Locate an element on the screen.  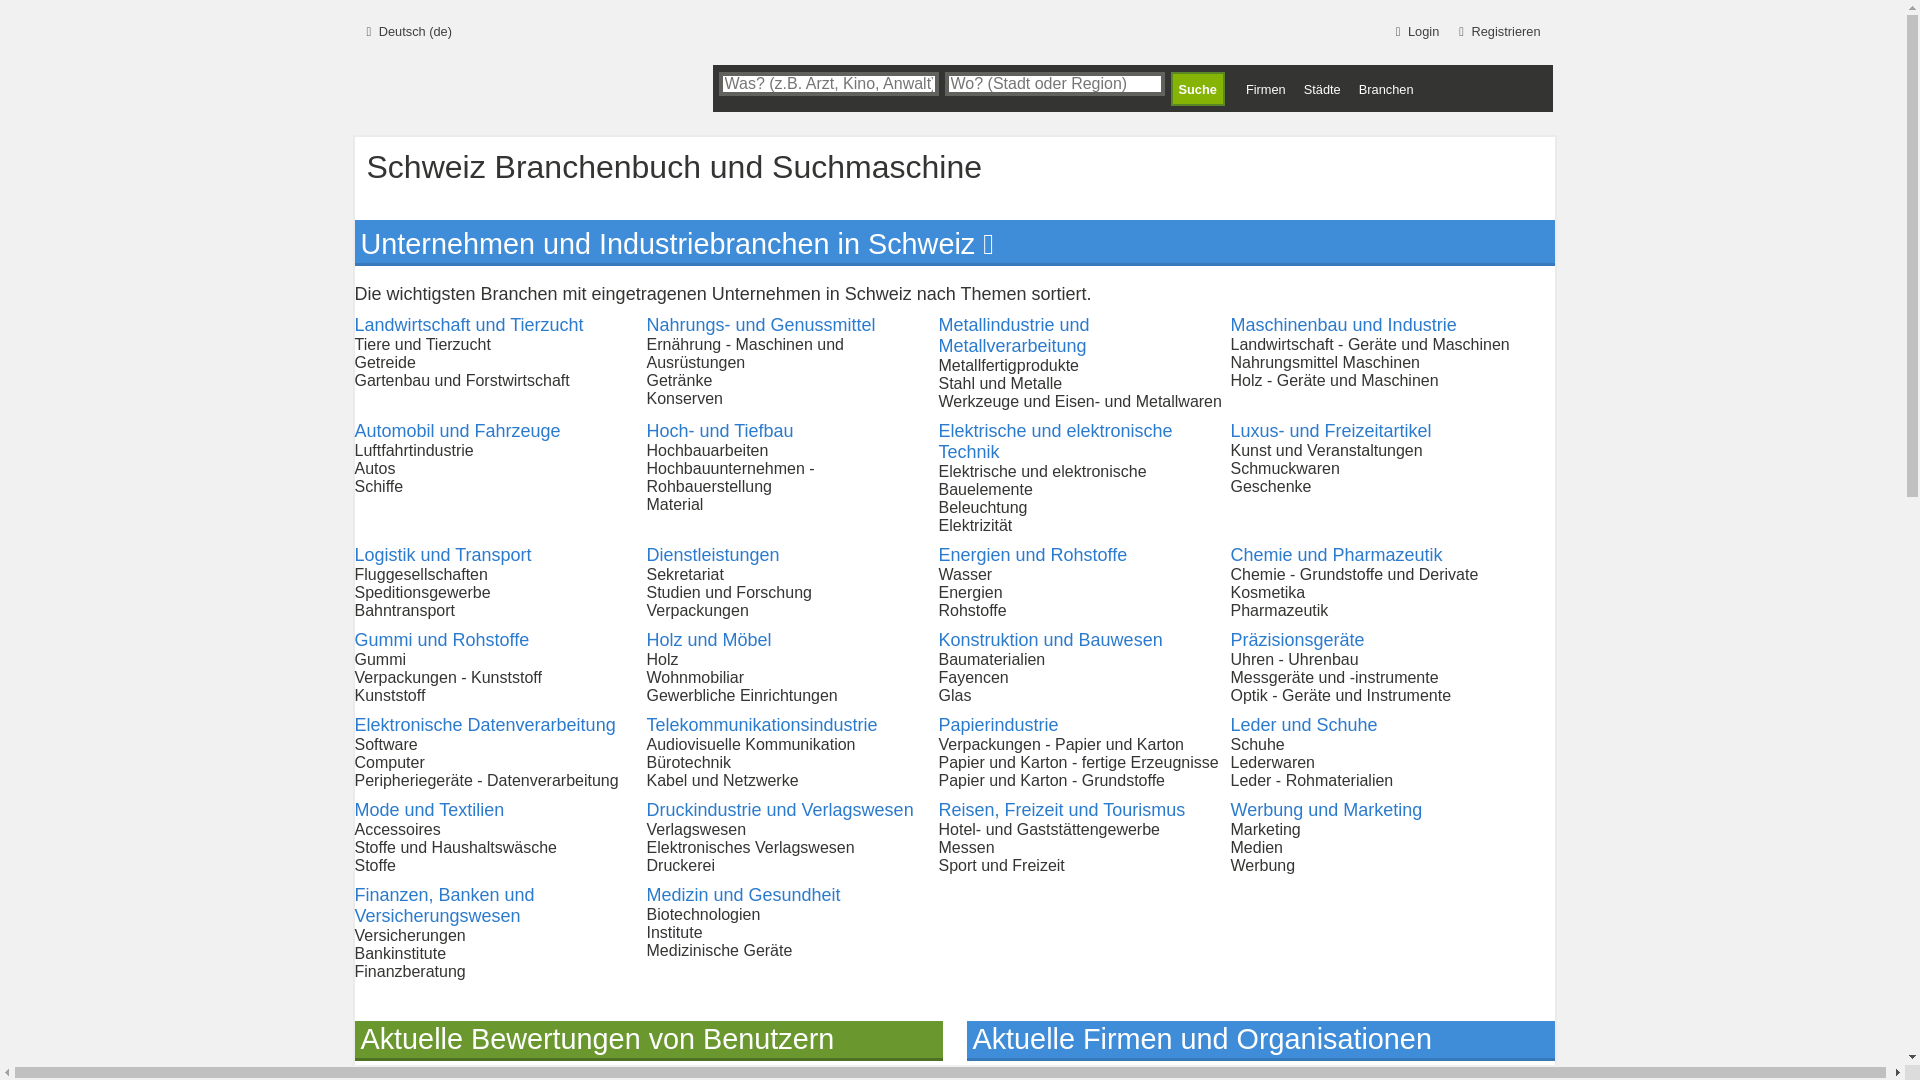
Dienstleistungen is located at coordinates (712, 555).